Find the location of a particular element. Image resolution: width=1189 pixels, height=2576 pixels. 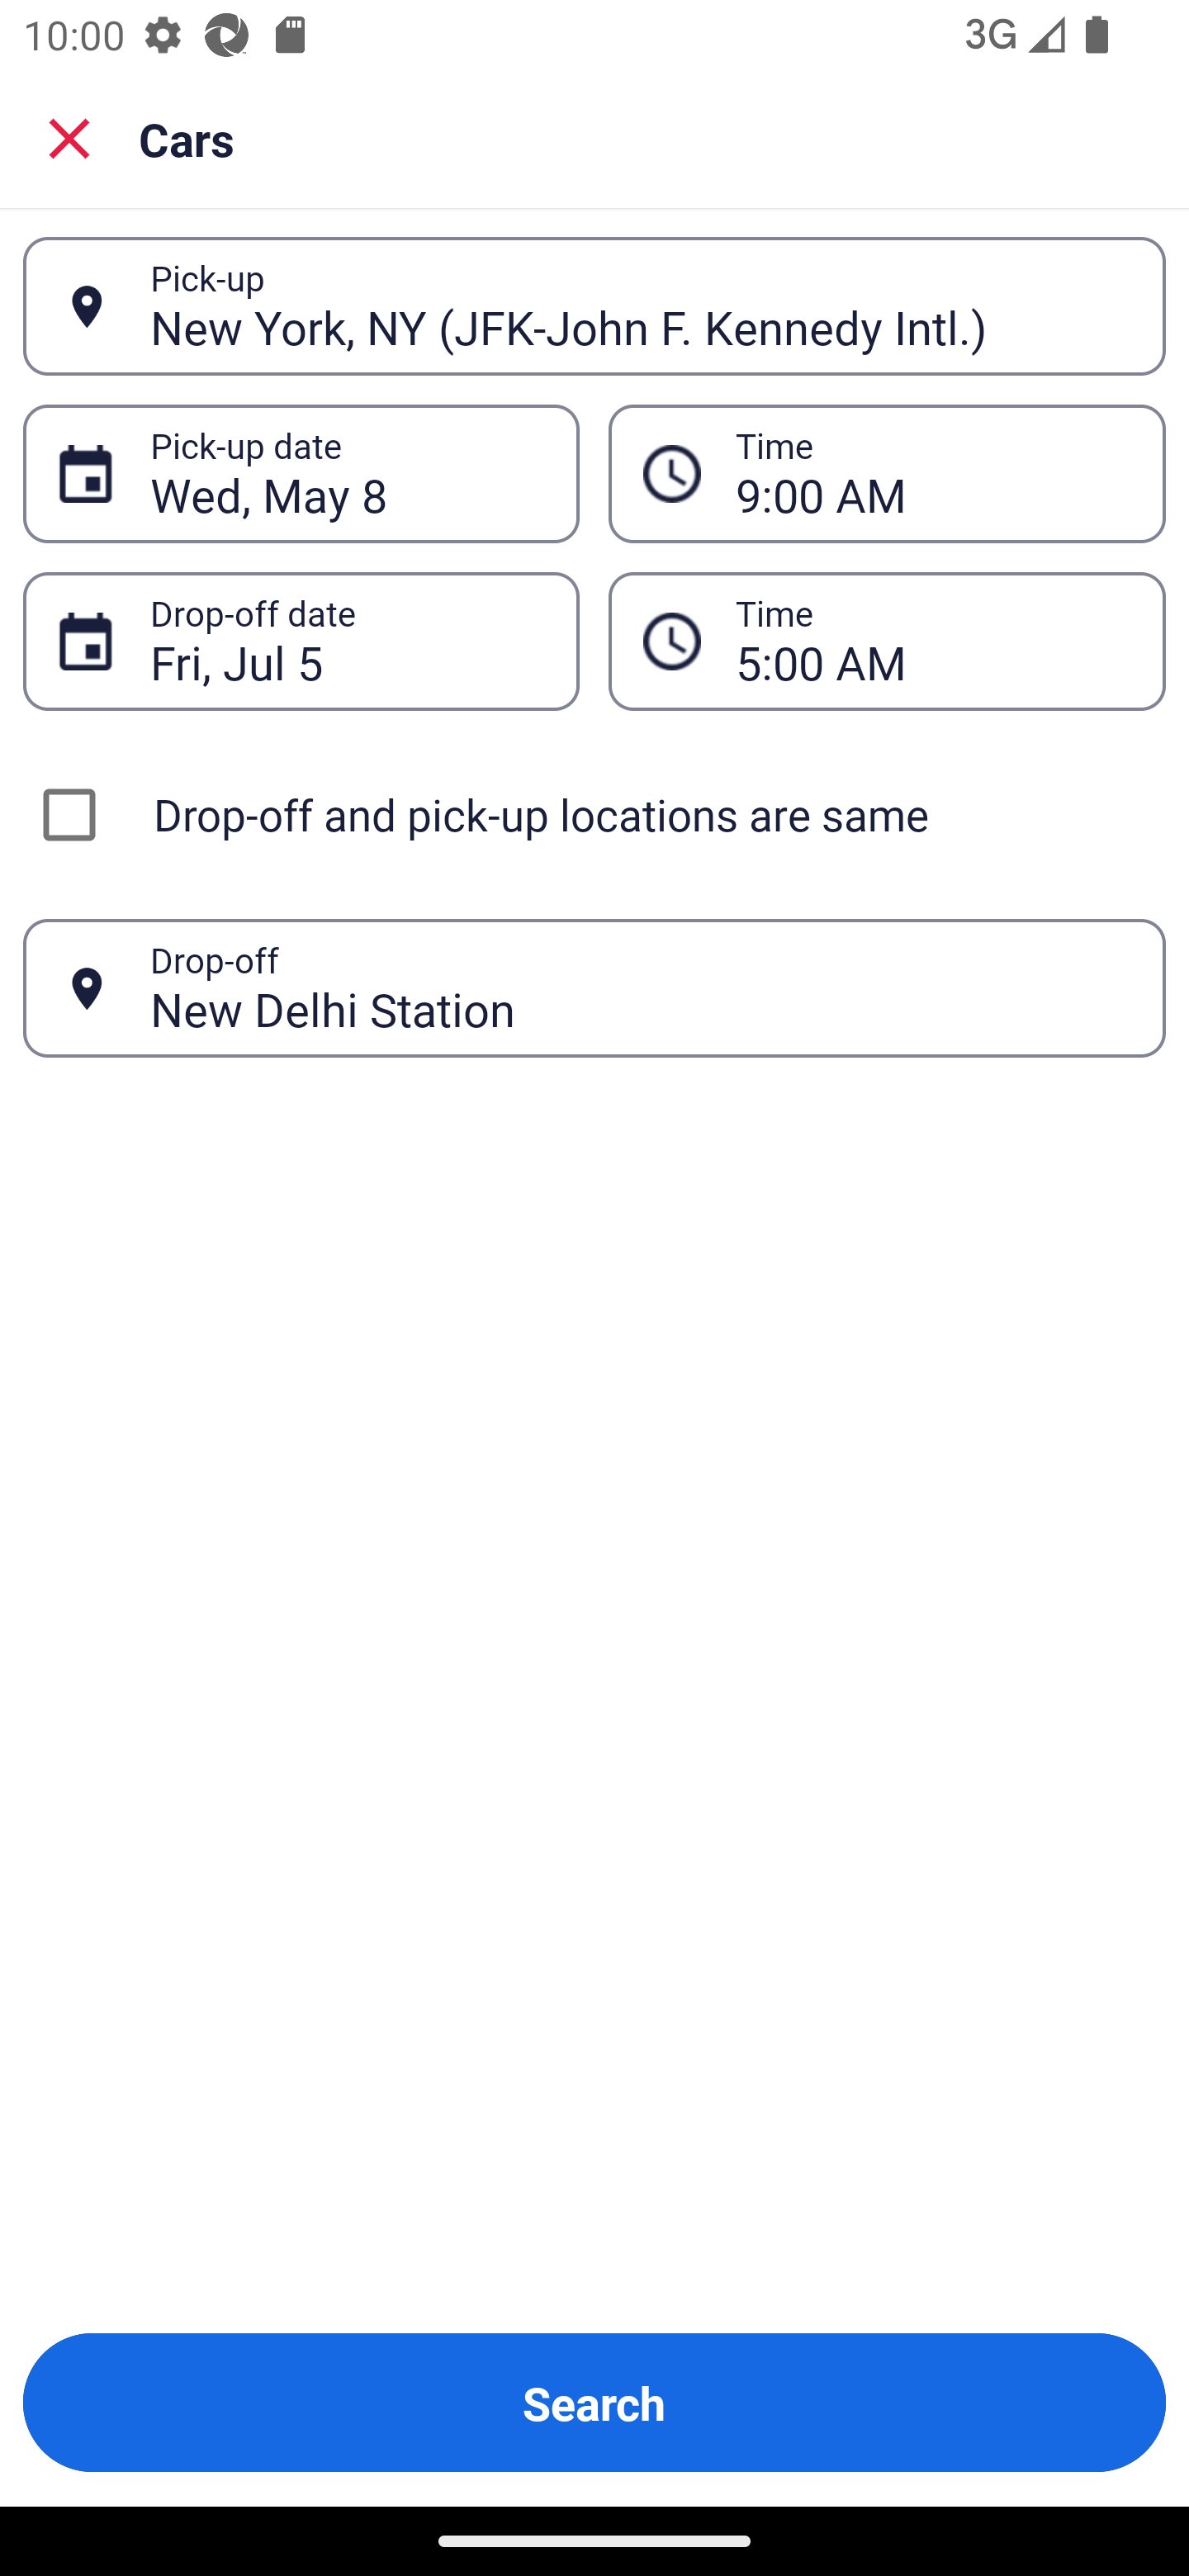

5:00 AM is located at coordinates (933, 641).